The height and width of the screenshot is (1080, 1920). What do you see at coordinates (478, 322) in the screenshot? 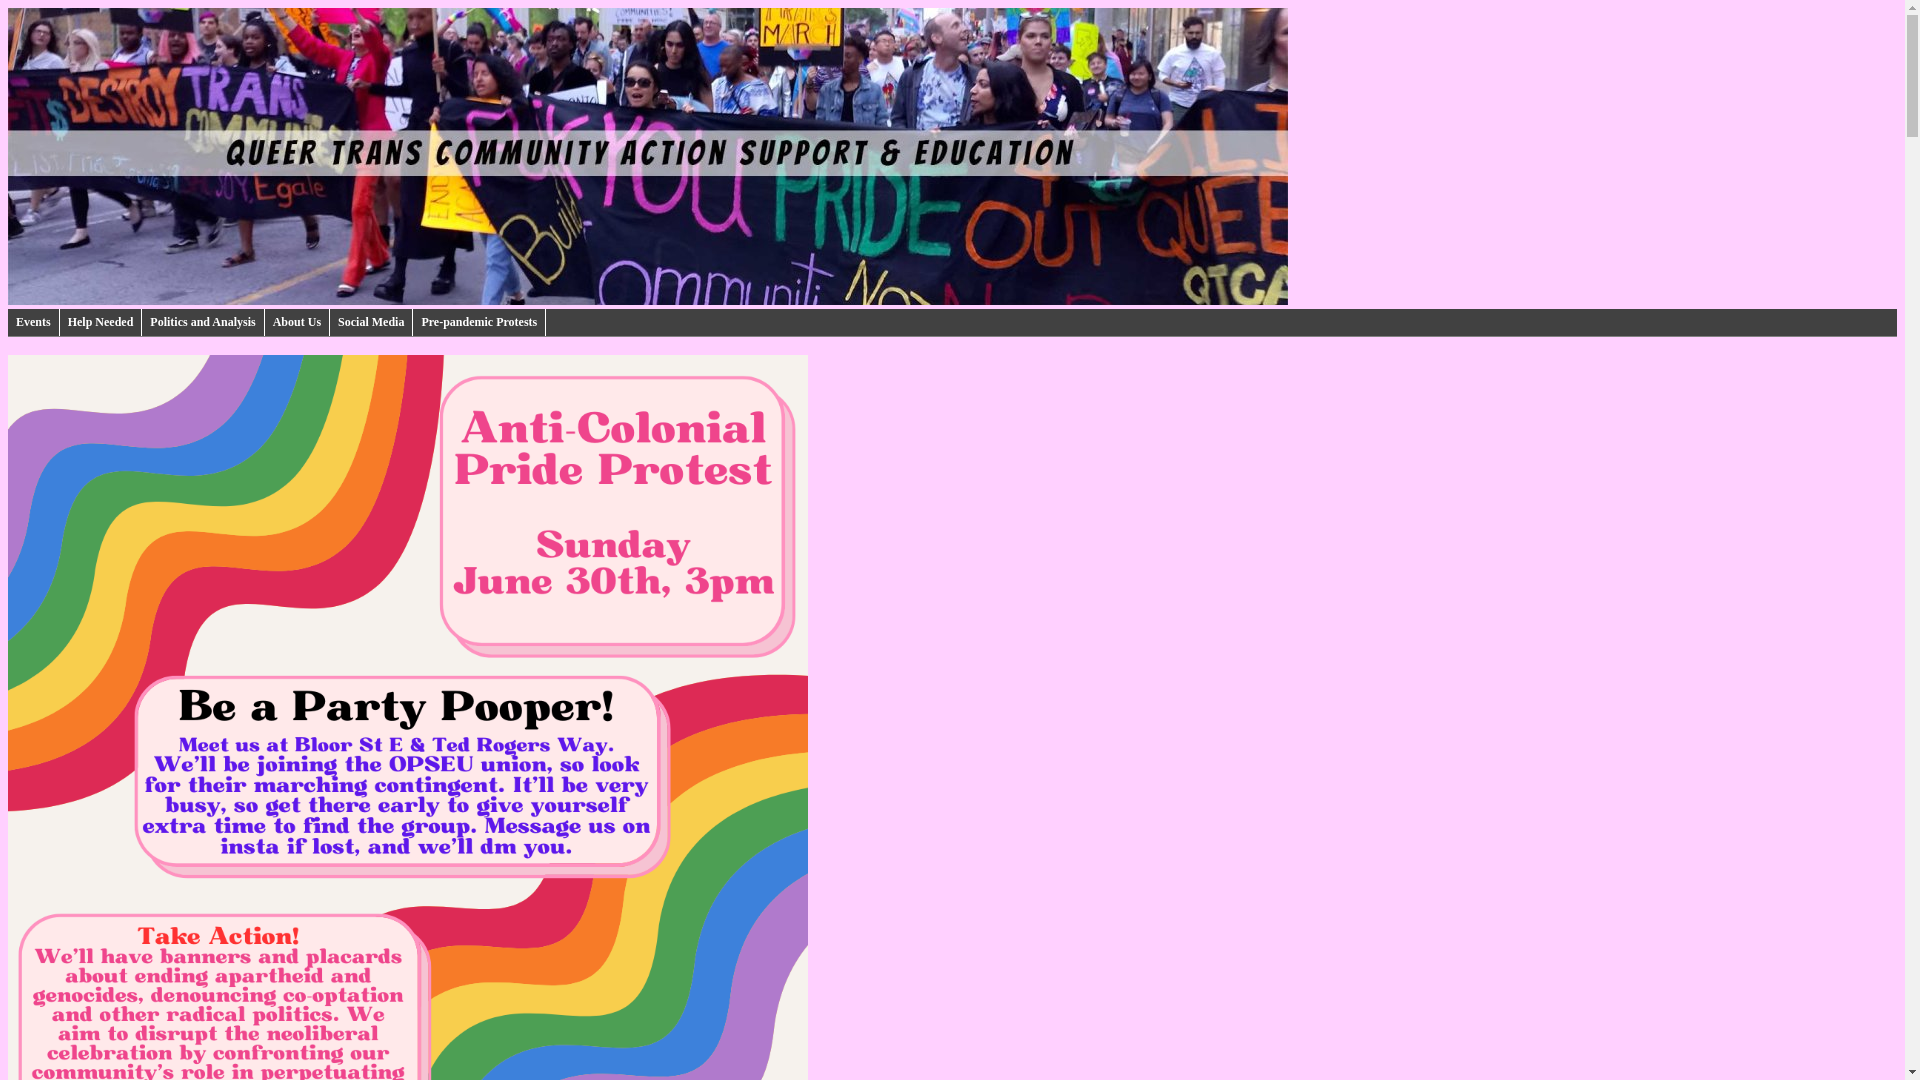
I see `Pre-pandemic Protests` at bounding box center [478, 322].